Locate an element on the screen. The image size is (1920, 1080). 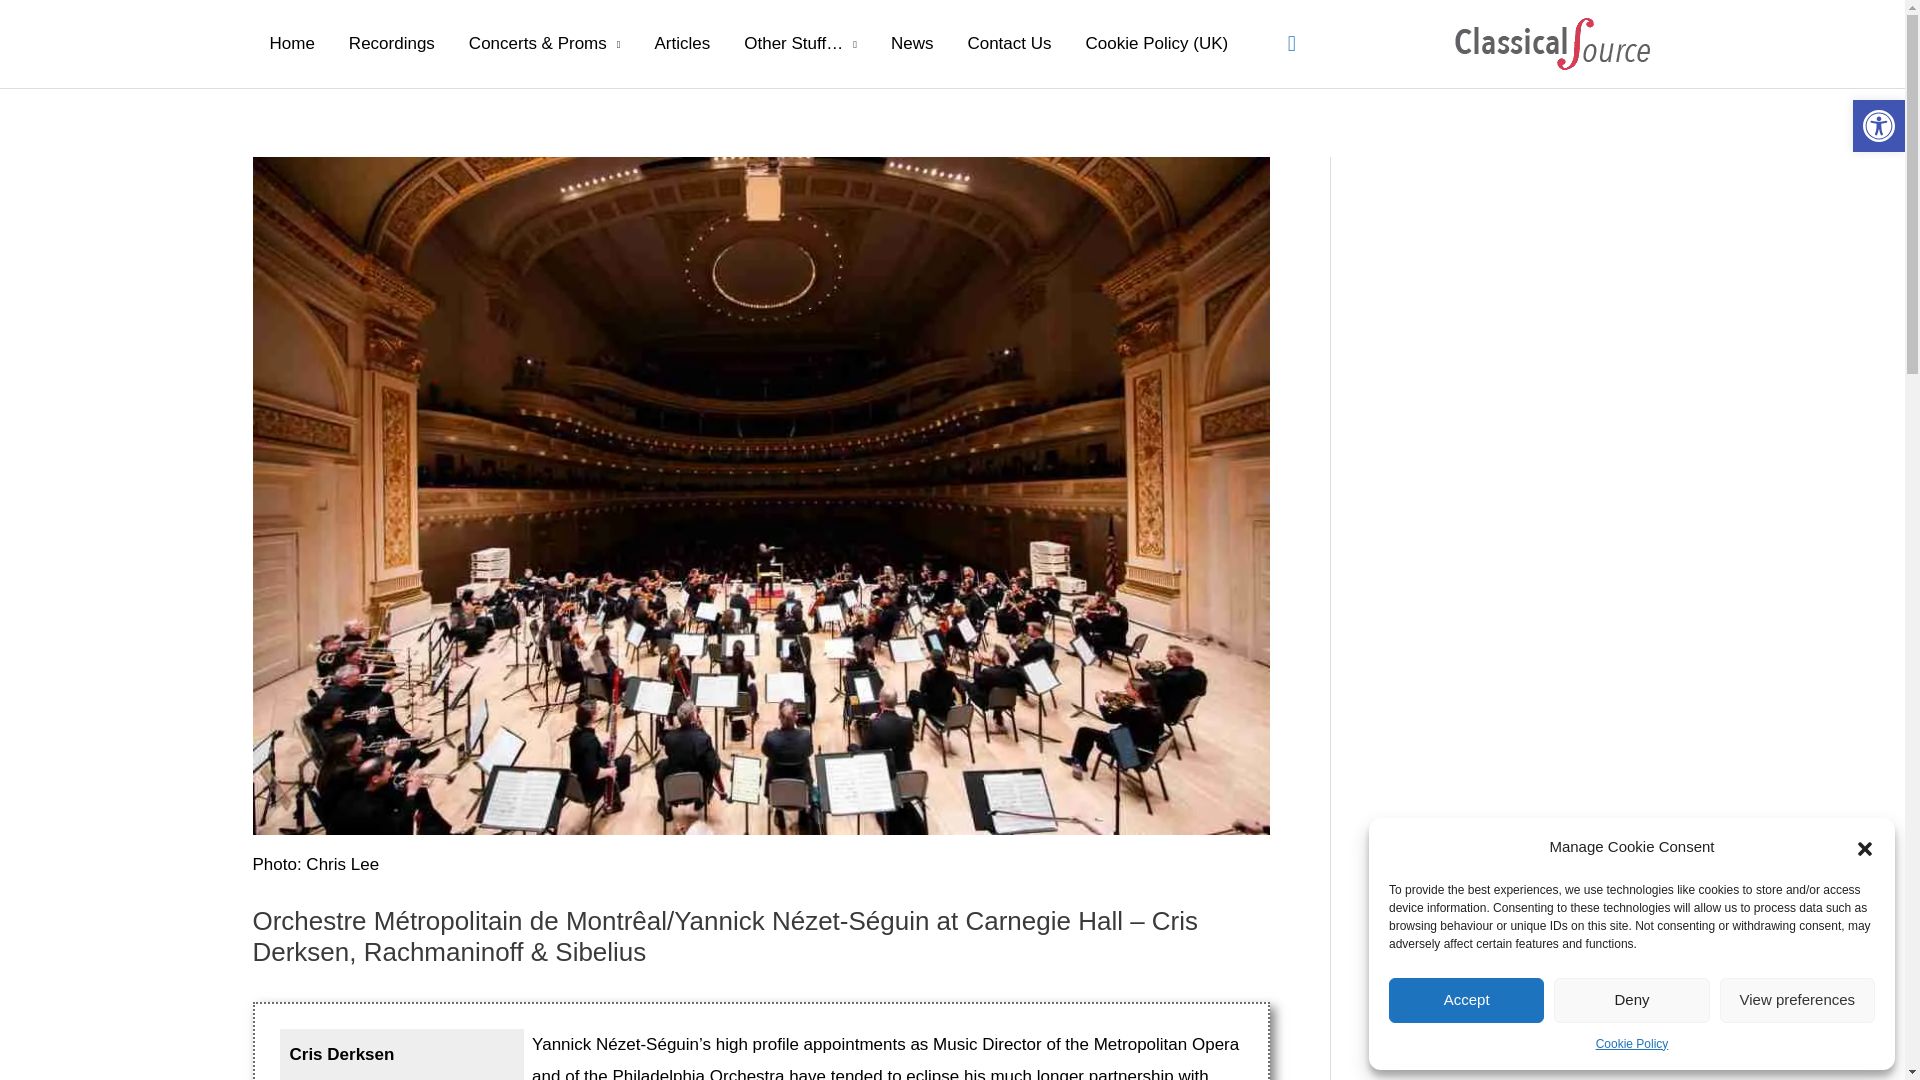
View preferences is located at coordinates (1798, 1000).